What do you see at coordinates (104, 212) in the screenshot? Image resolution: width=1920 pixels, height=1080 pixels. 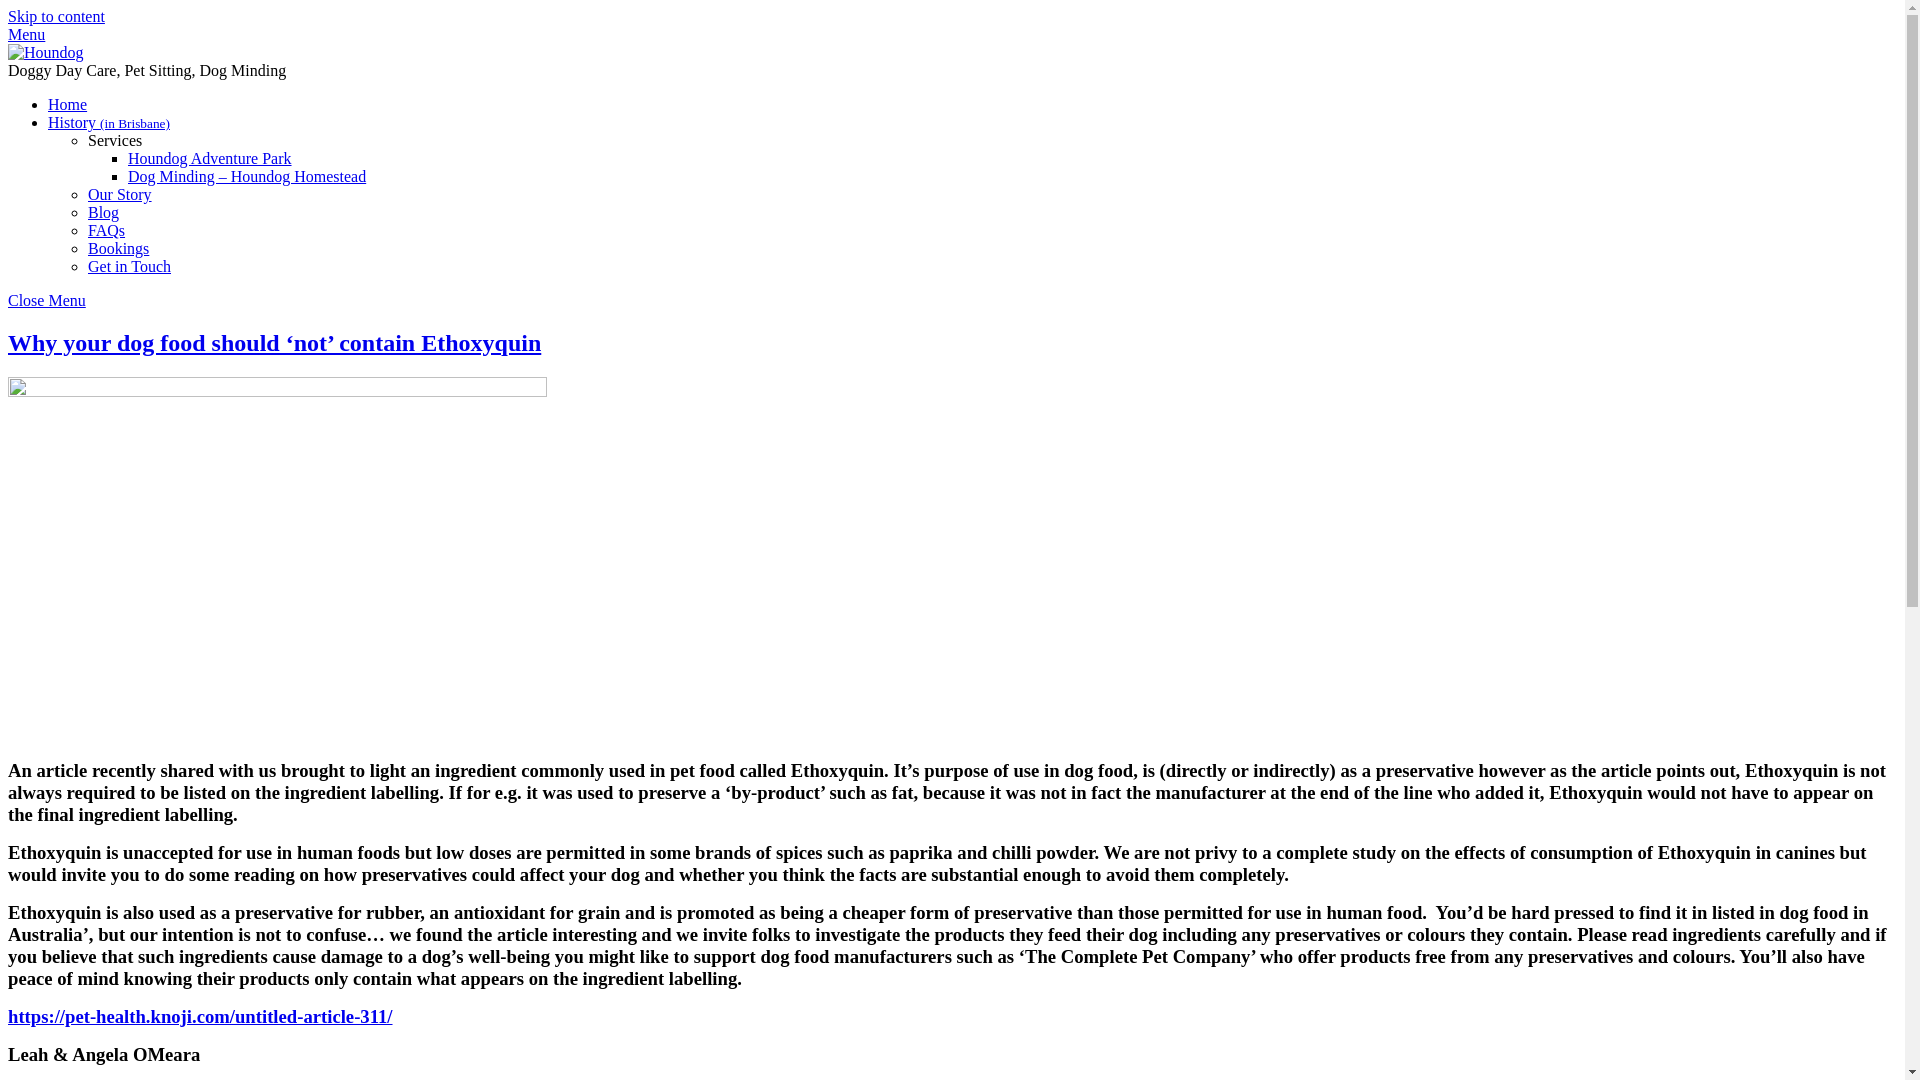 I see `Blog` at bounding box center [104, 212].